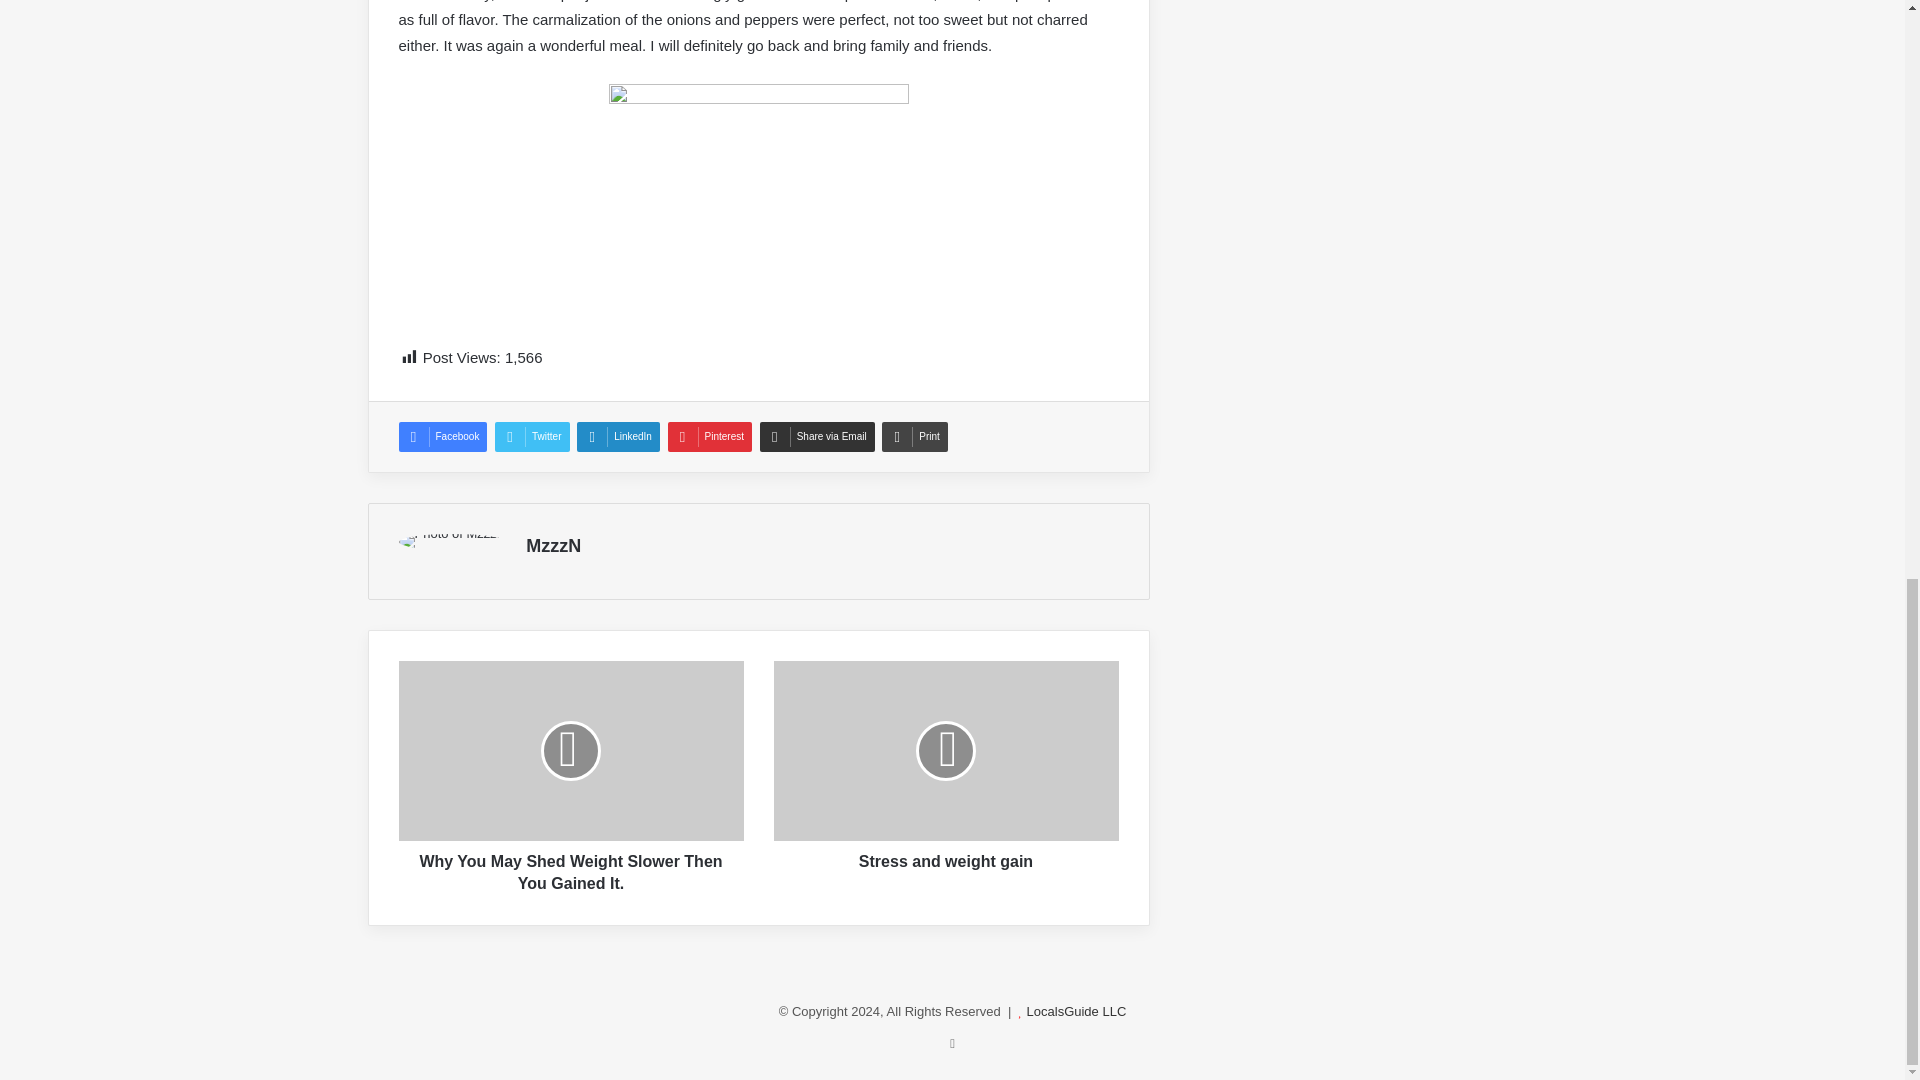 The image size is (1920, 1080). What do you see at coordinates (532, 437) in the screenshot?
I see `Twitter` at bounding box center [532, 437].